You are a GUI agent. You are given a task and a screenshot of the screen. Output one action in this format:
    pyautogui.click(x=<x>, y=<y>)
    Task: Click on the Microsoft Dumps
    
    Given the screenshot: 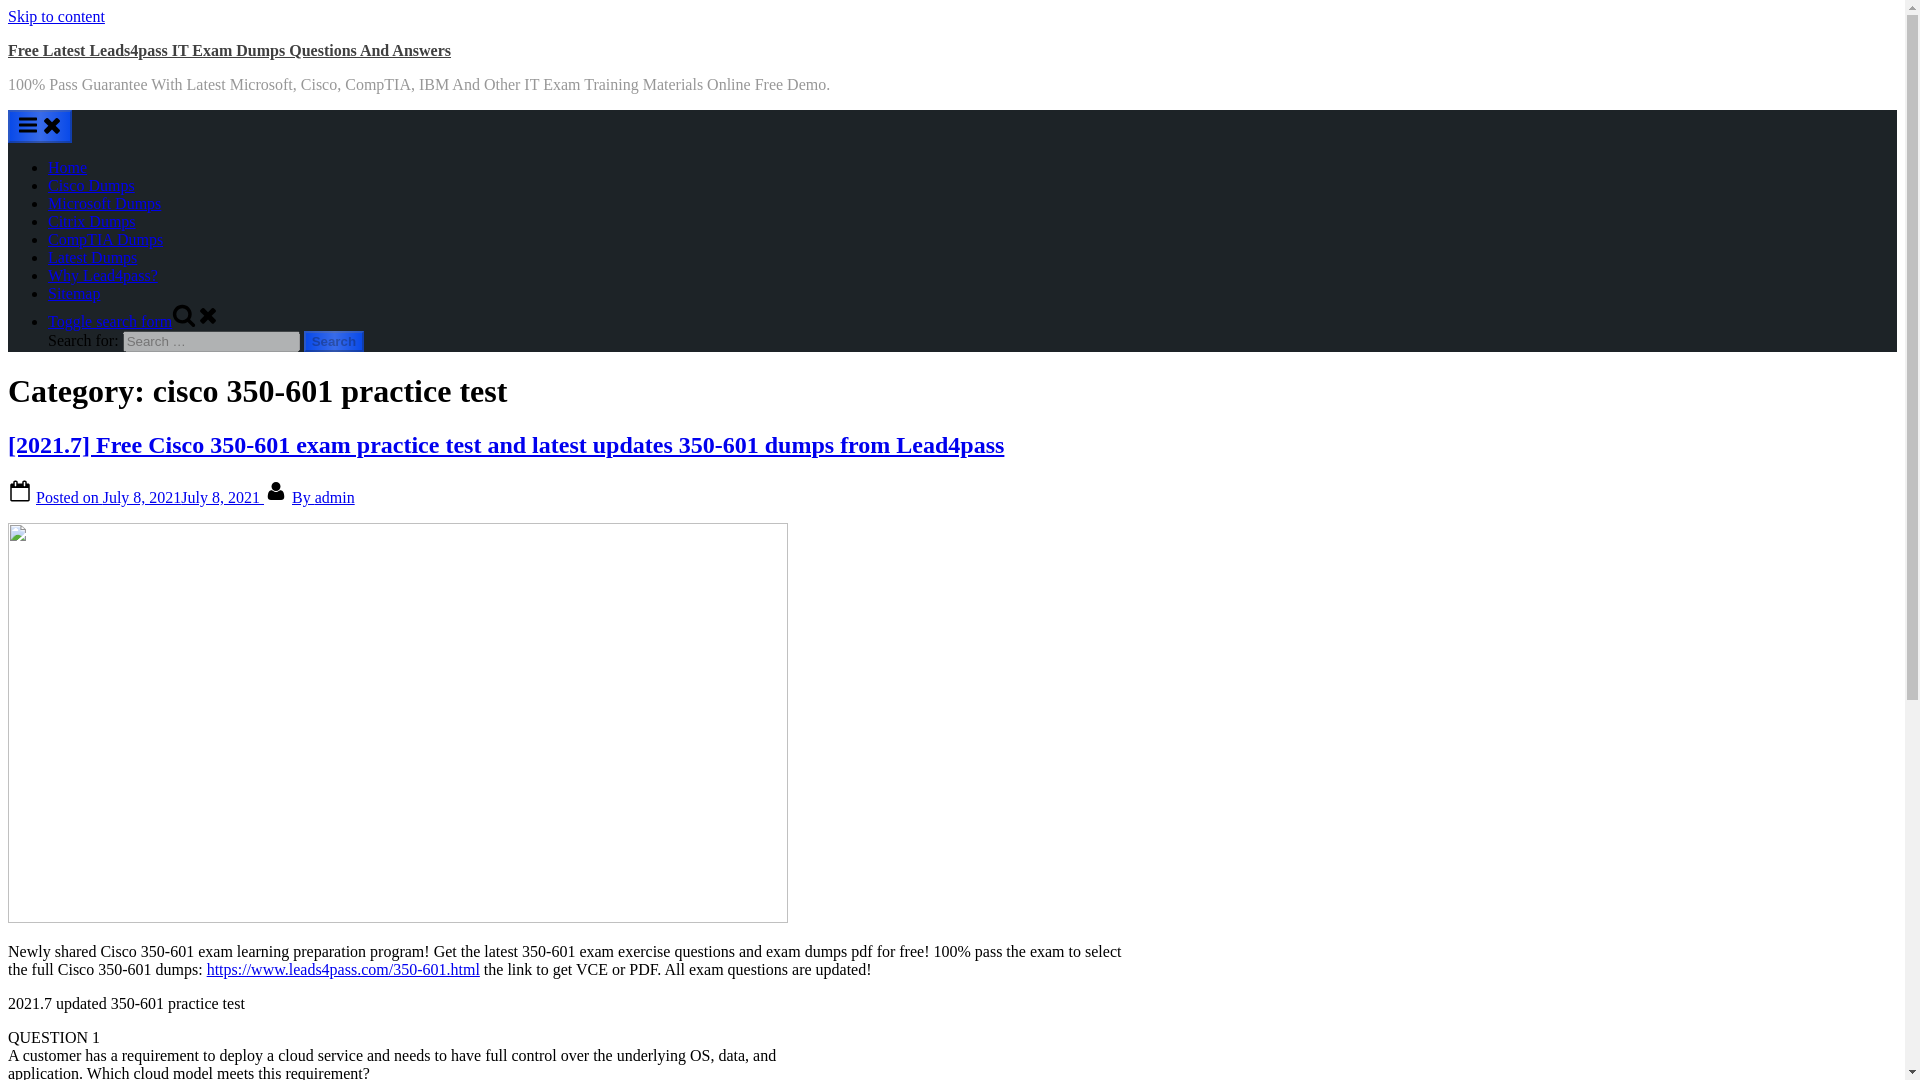 What is the action you would take?
    pyautogui.click(x=104, y=203)
    